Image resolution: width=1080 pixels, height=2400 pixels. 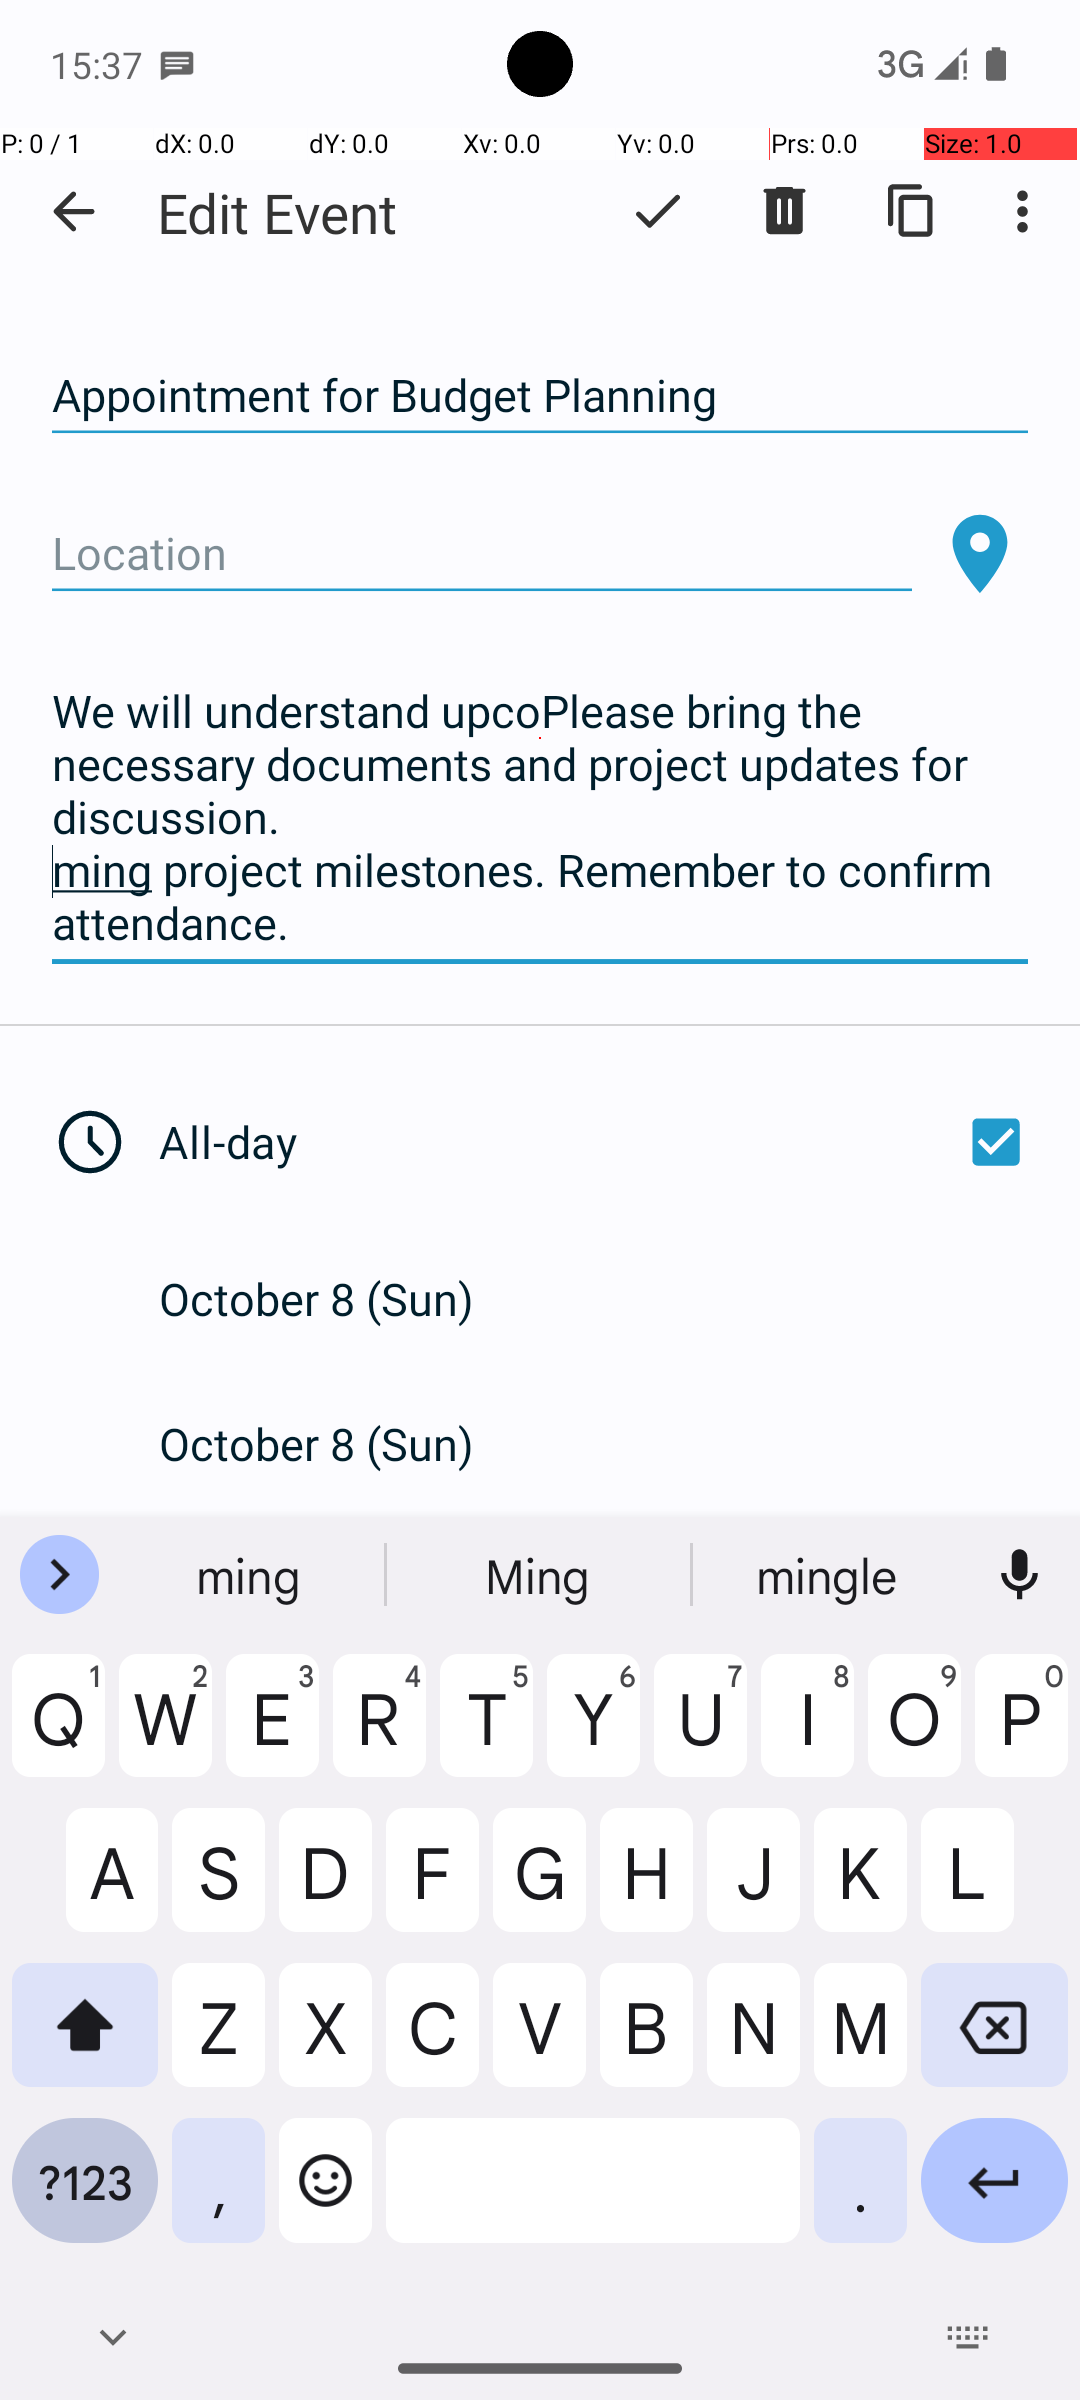 I want to click on mingle, so click(x=829, y=1575).